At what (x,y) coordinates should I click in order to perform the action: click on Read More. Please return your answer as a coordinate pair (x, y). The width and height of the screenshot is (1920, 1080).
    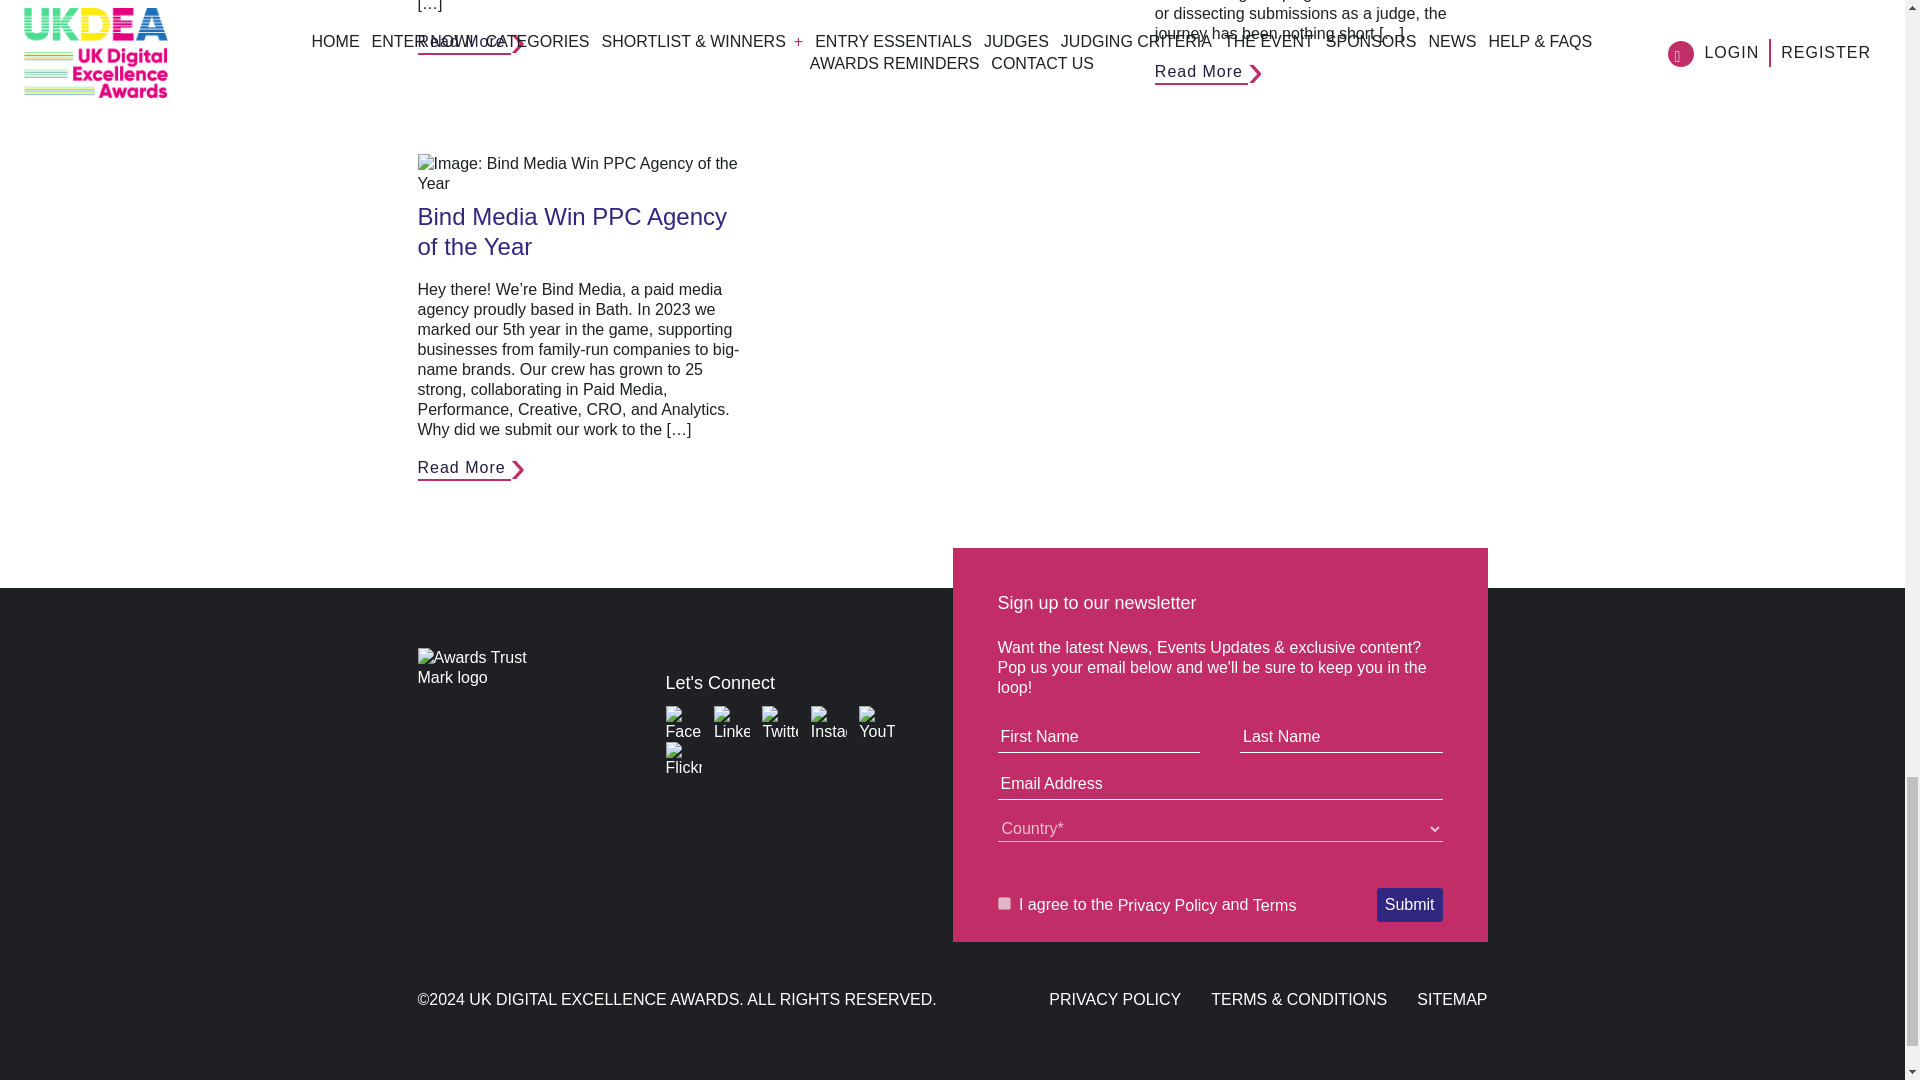
    Looking at the image, I should click on (1202, 72).